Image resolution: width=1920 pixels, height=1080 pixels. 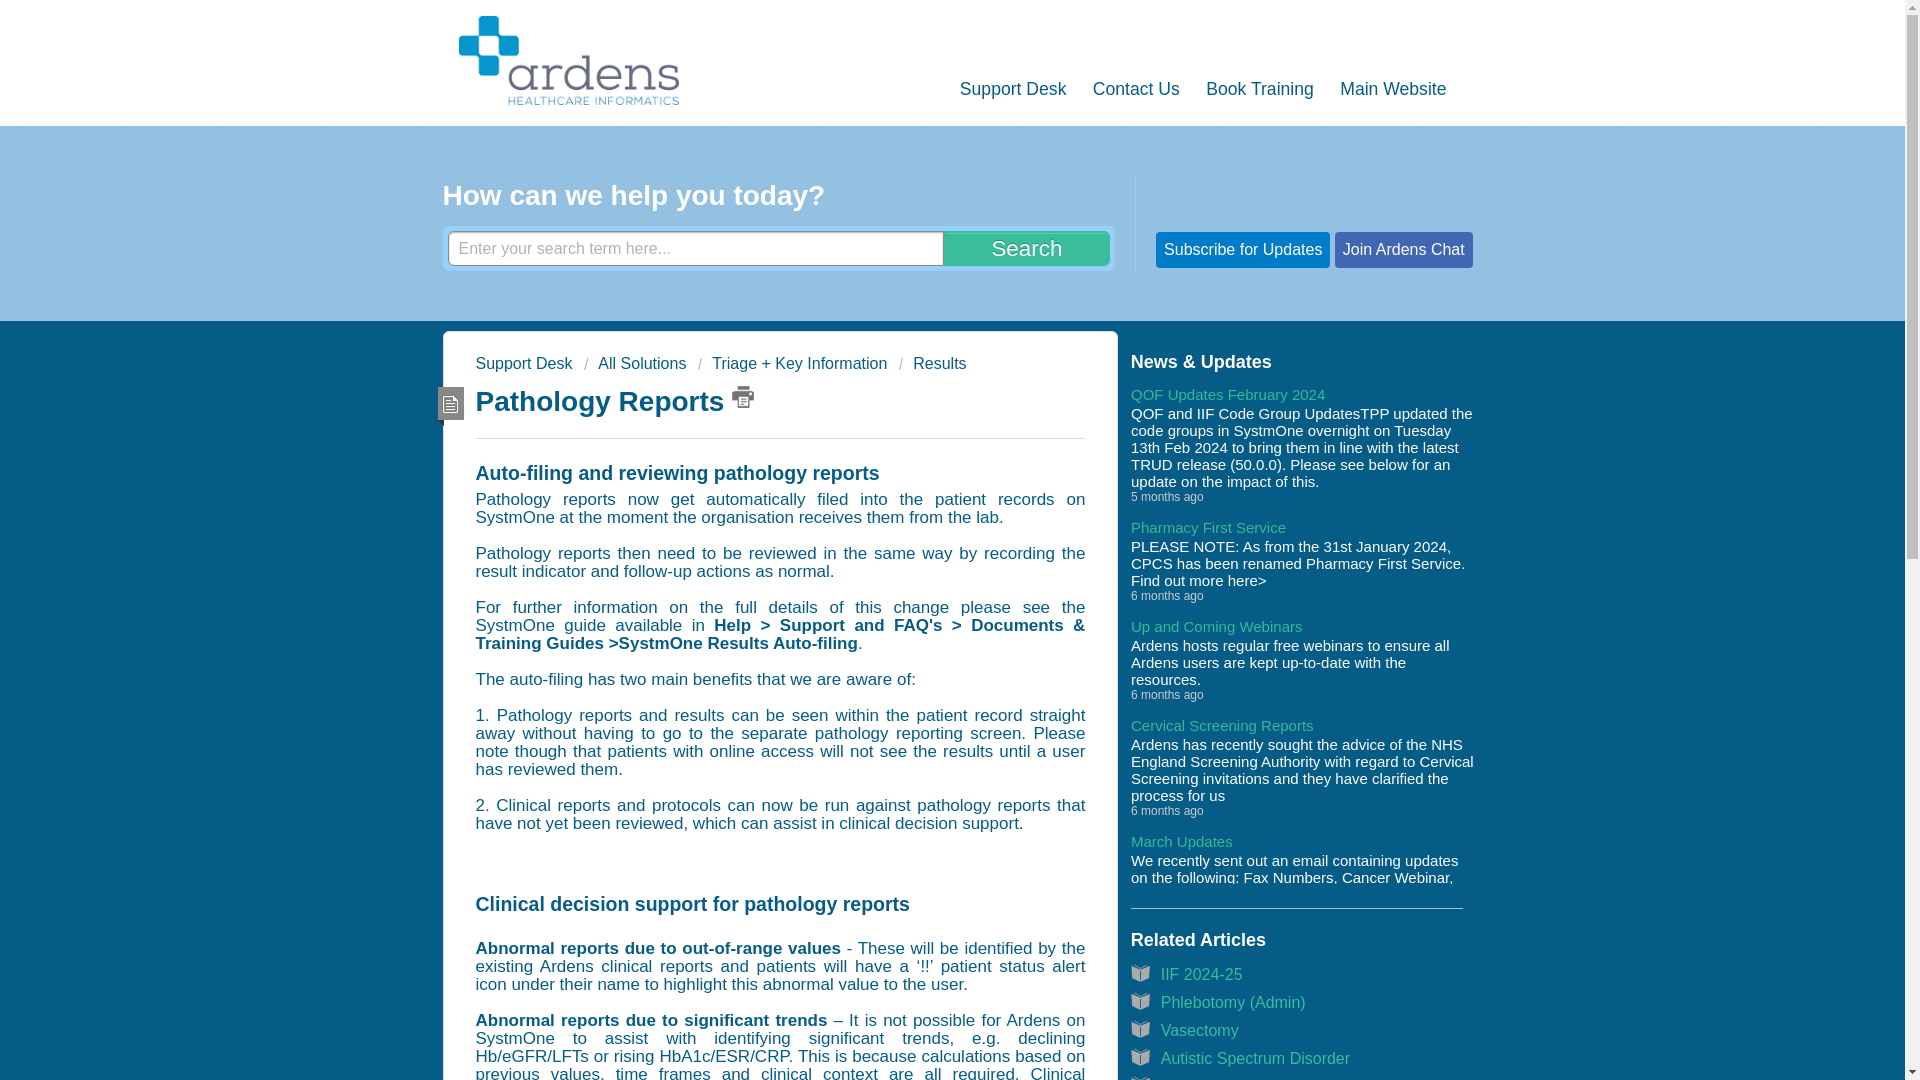 I want to click on Join Ardens Chat, so click(x=1403, y=249).